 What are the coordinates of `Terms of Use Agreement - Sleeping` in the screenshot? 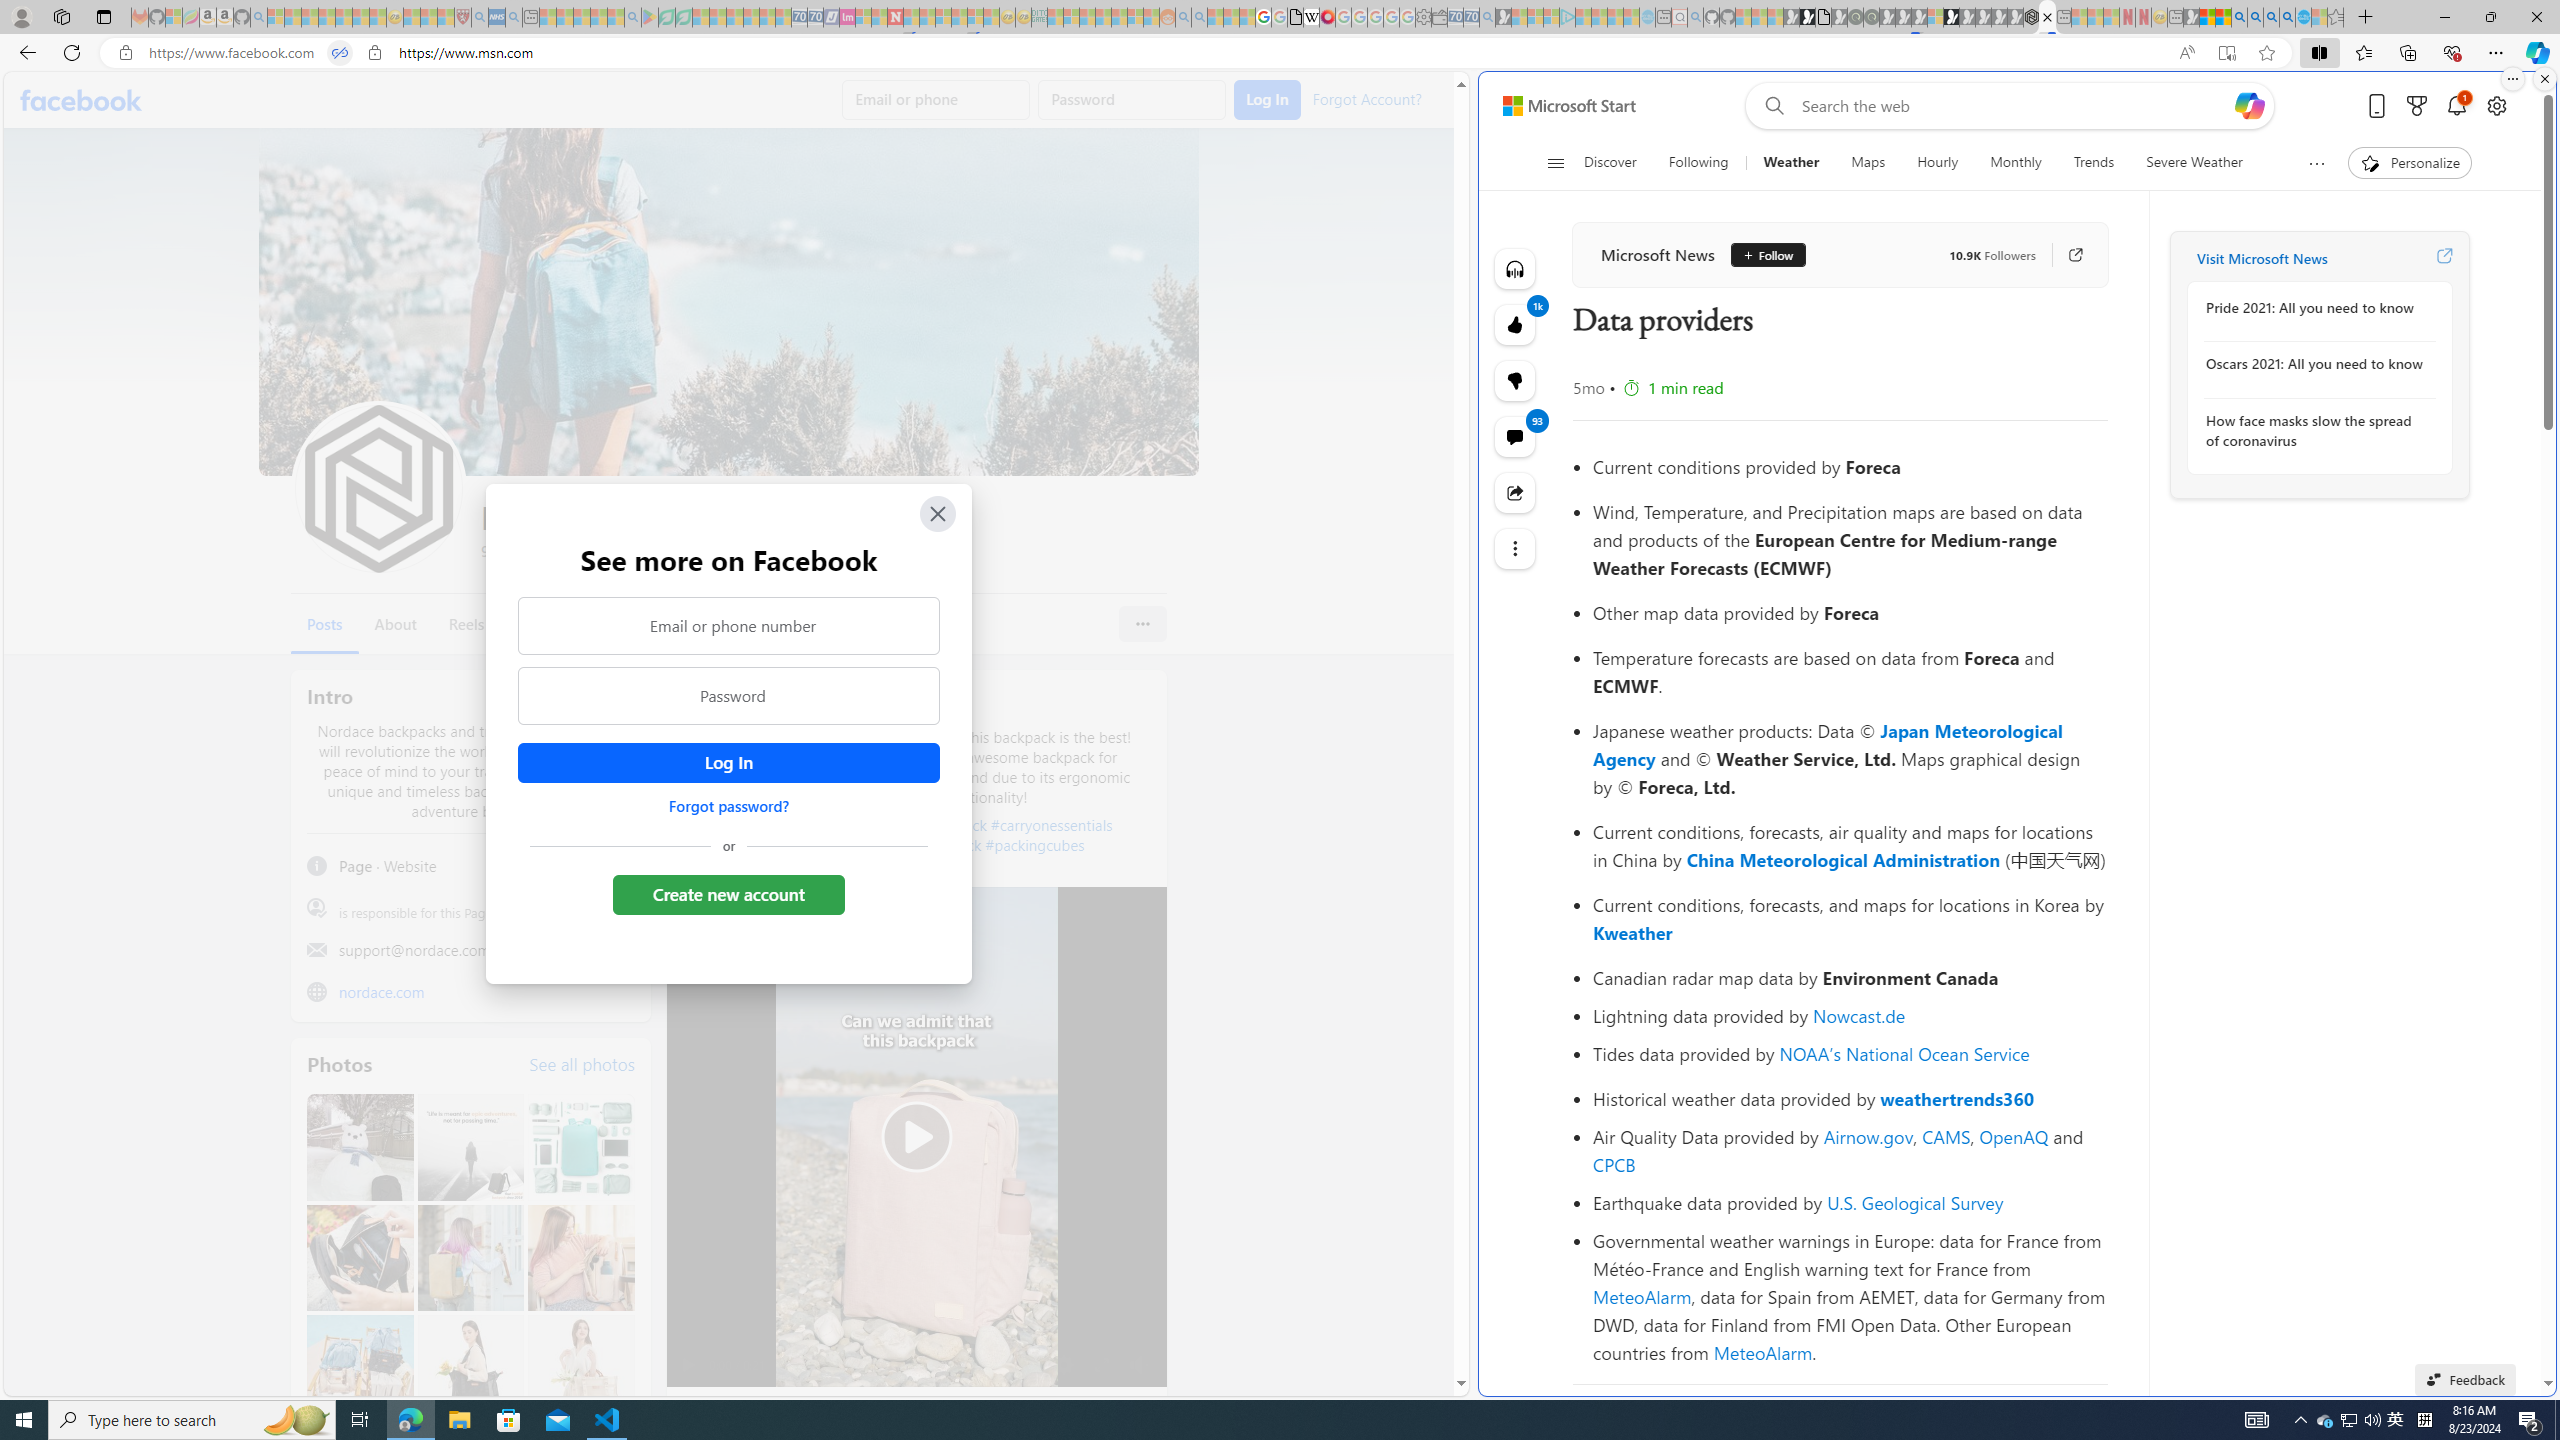 It's located at (666, 17).